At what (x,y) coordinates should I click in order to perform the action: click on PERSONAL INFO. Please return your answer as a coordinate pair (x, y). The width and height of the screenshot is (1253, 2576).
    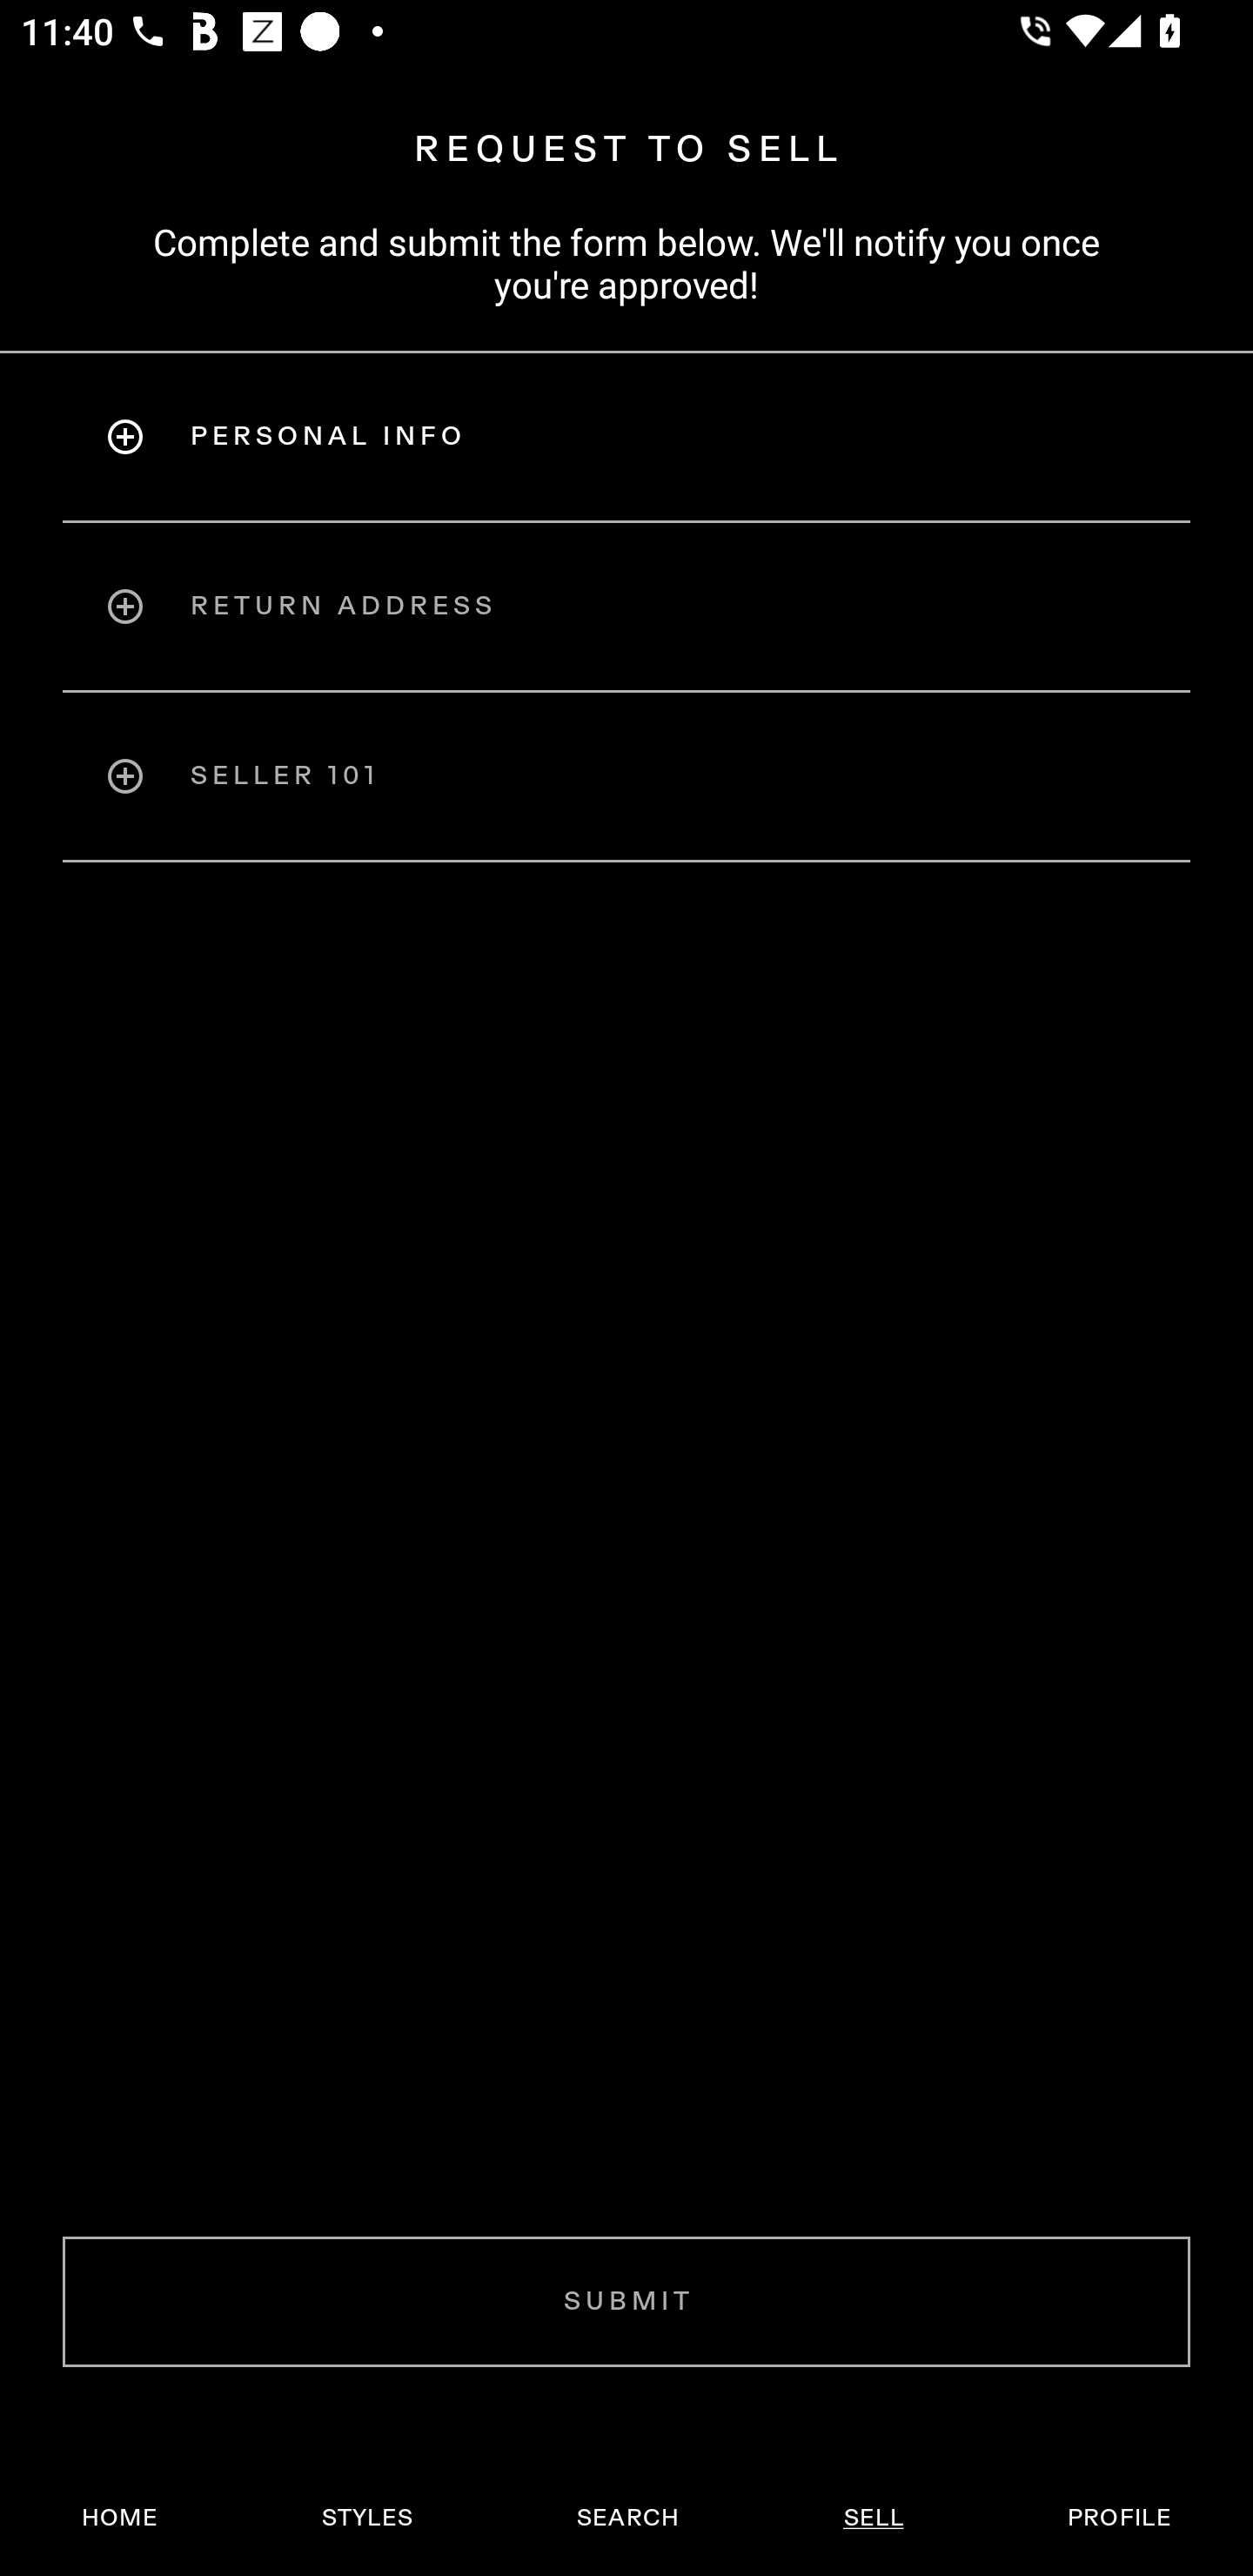
    Looking at the image, I should click on (626, 436).